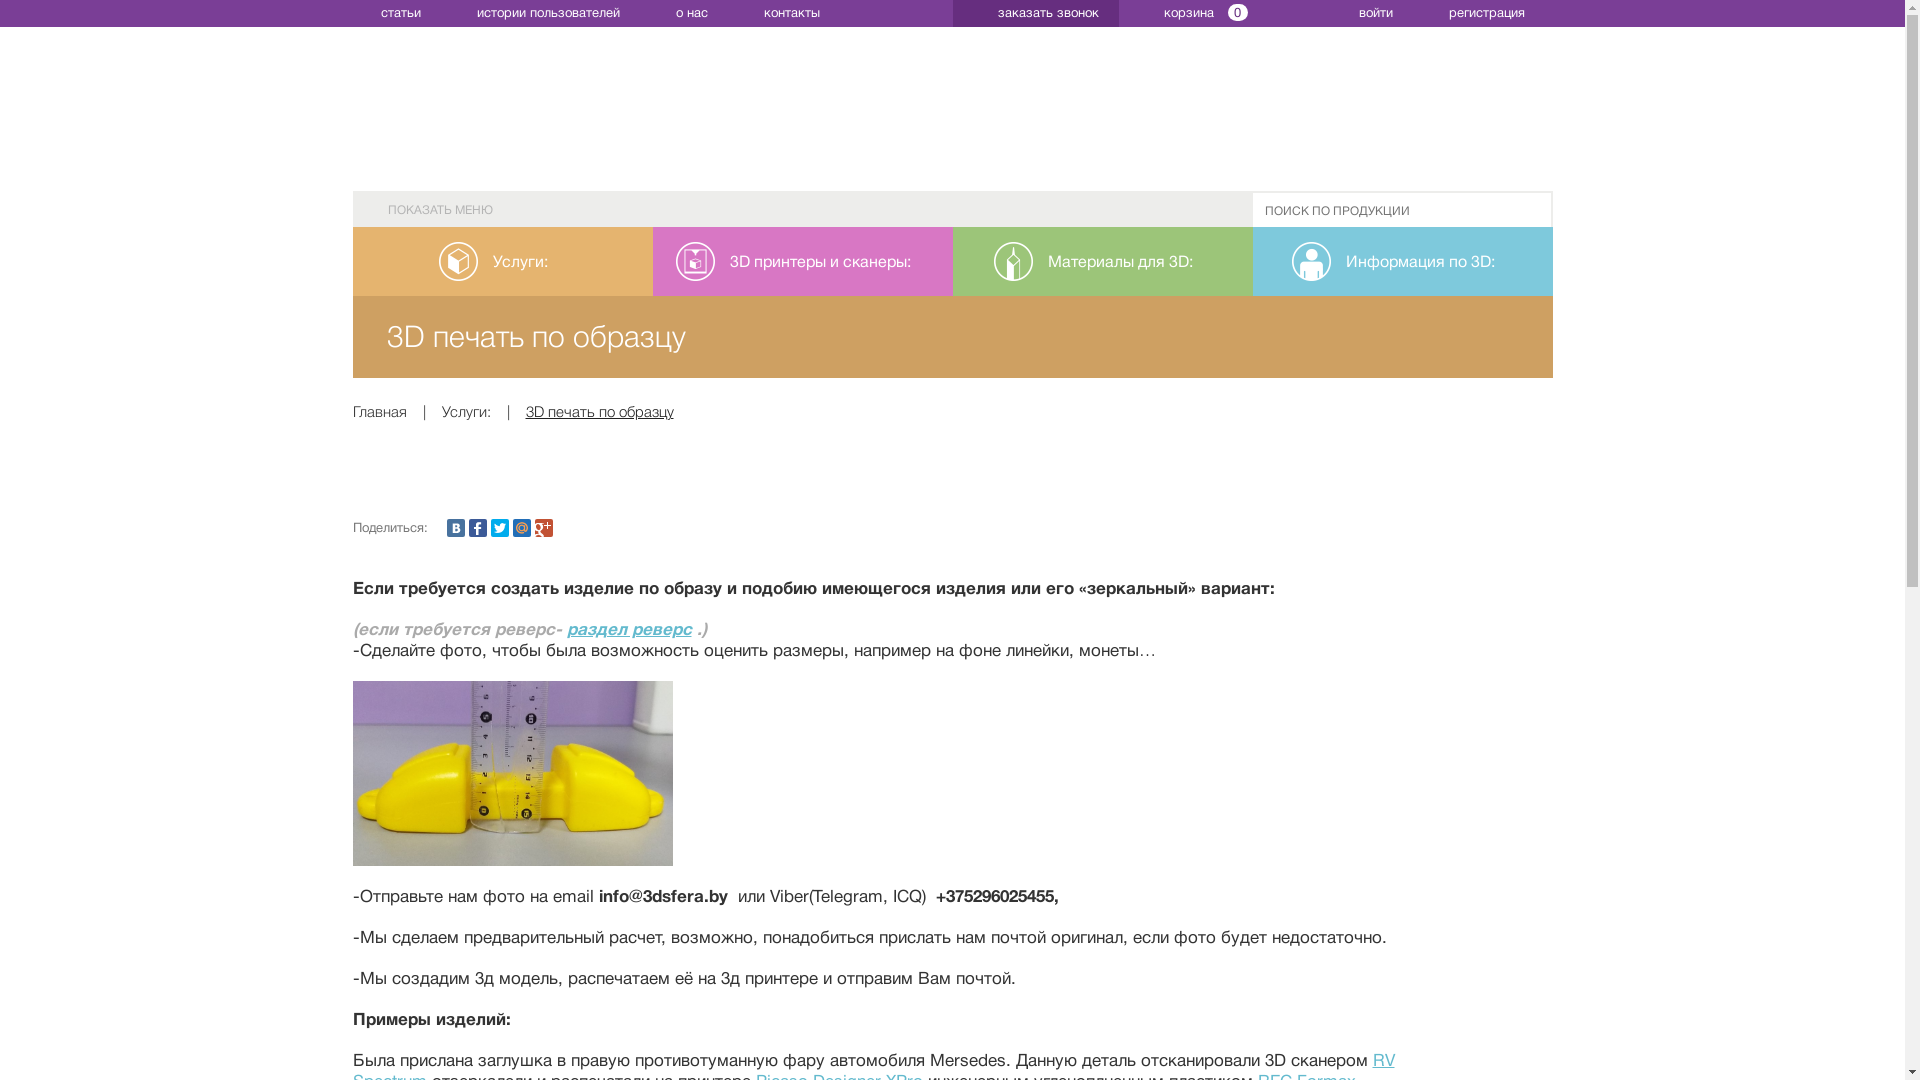  Describe the element at coordinates (477, 528) in the screenshot. I see `Facebook` at that location.